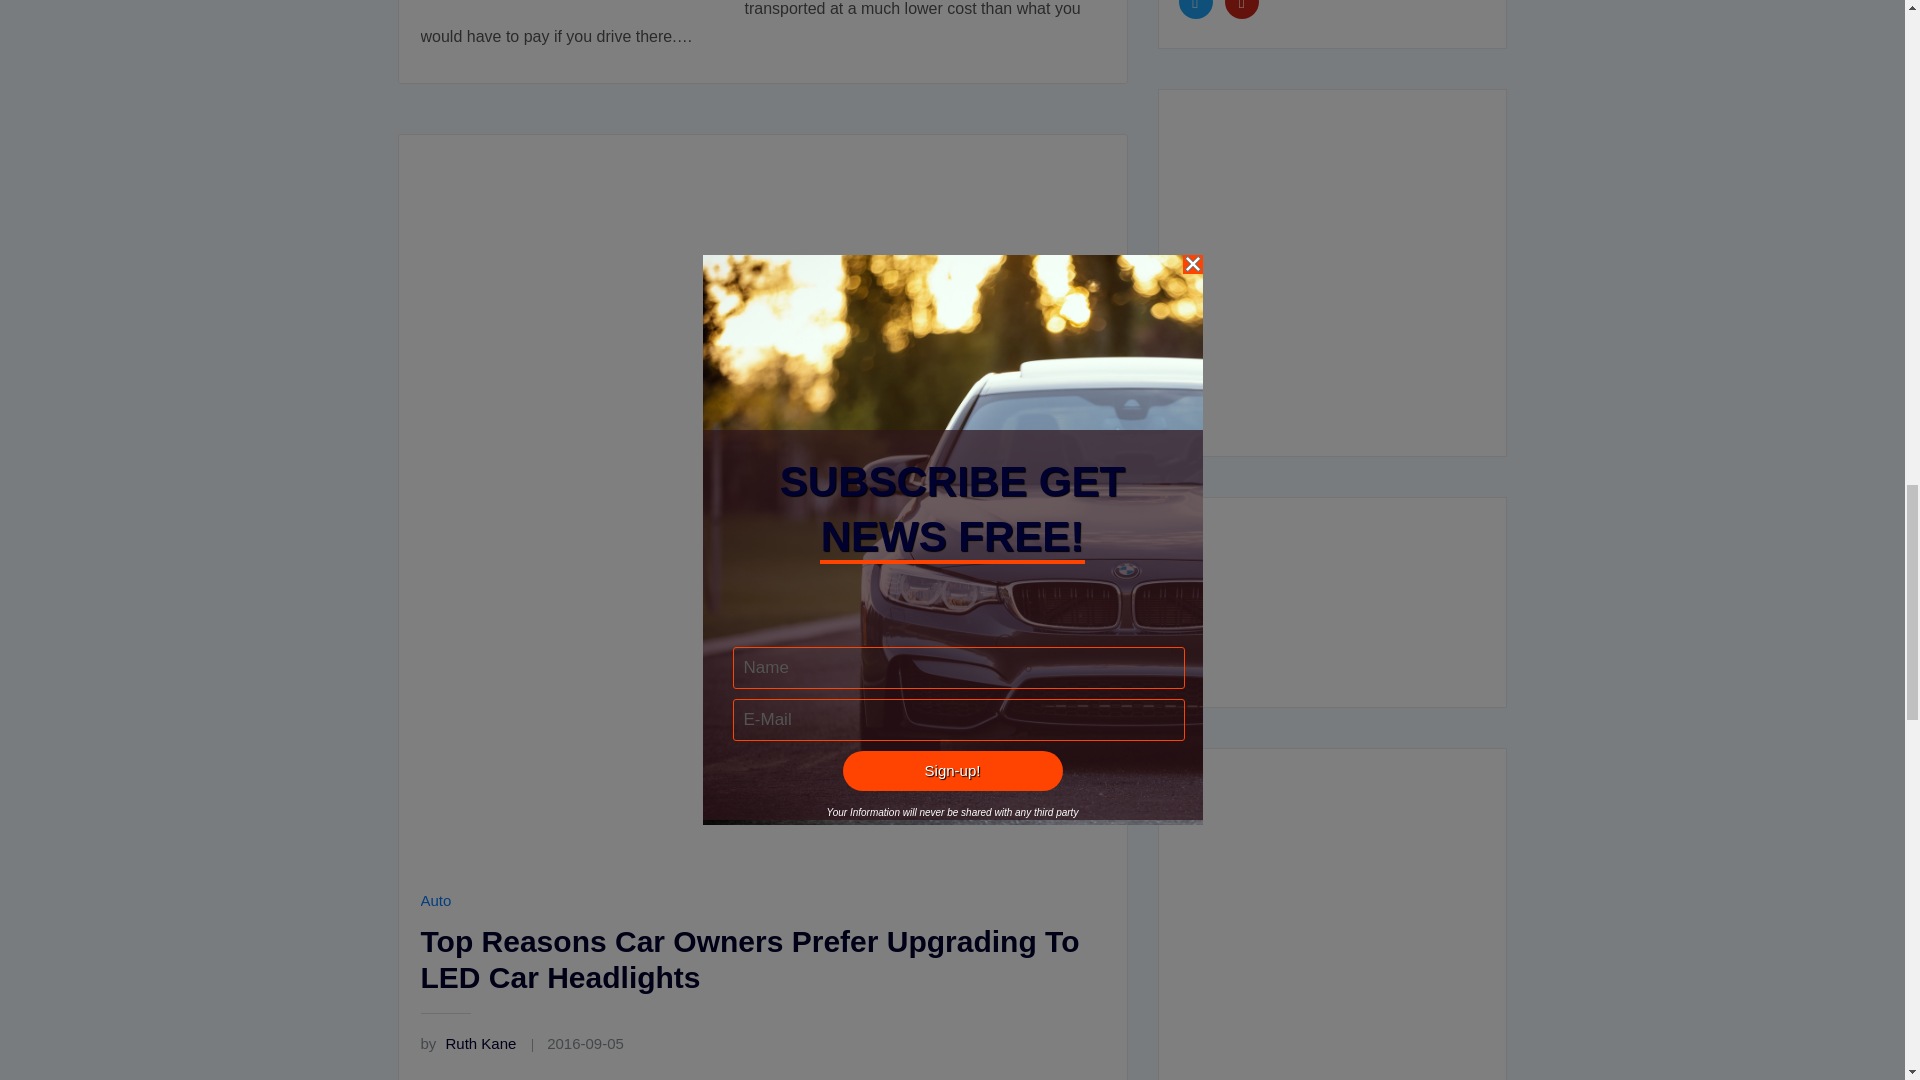  Describe the element at coordinates (1194, 4) in the screenshot. I see `Twitter` at that location.